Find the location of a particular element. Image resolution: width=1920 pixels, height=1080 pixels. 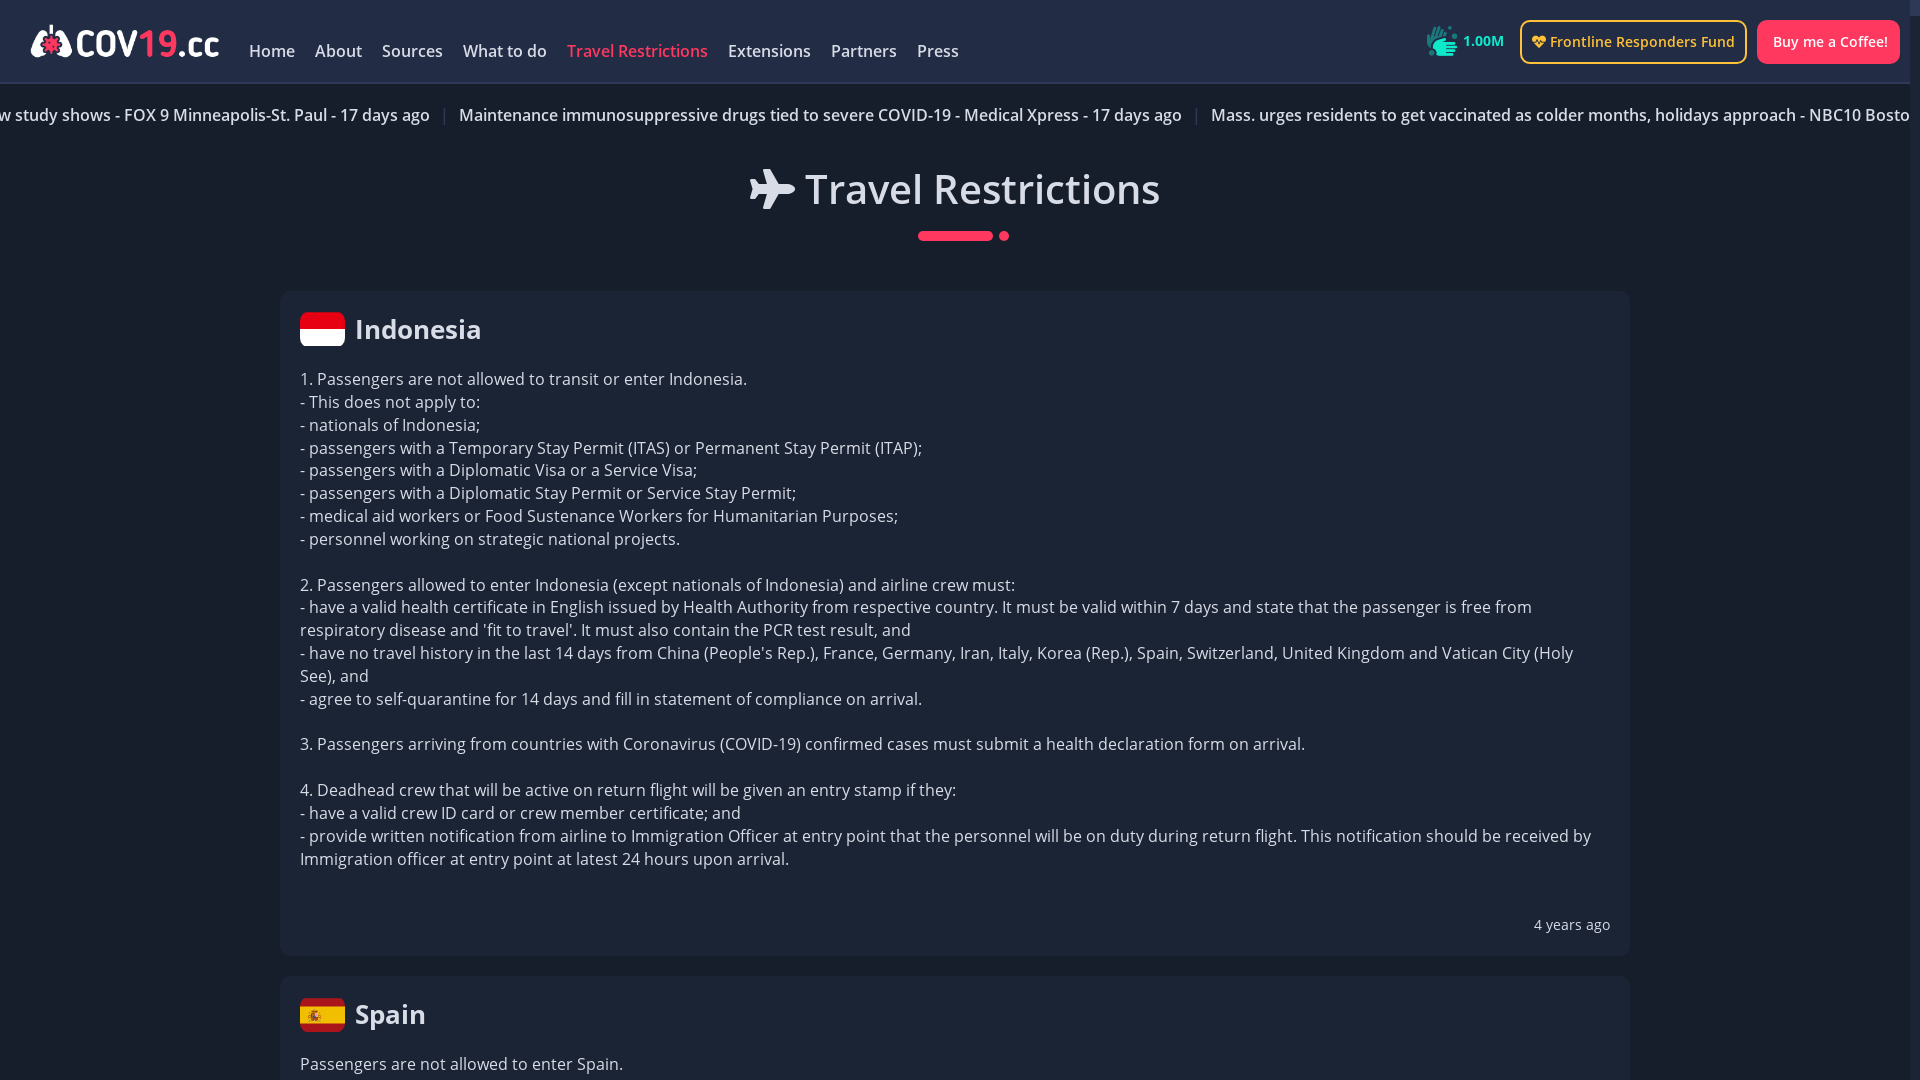

What to do is located at coordinates (505, 51).